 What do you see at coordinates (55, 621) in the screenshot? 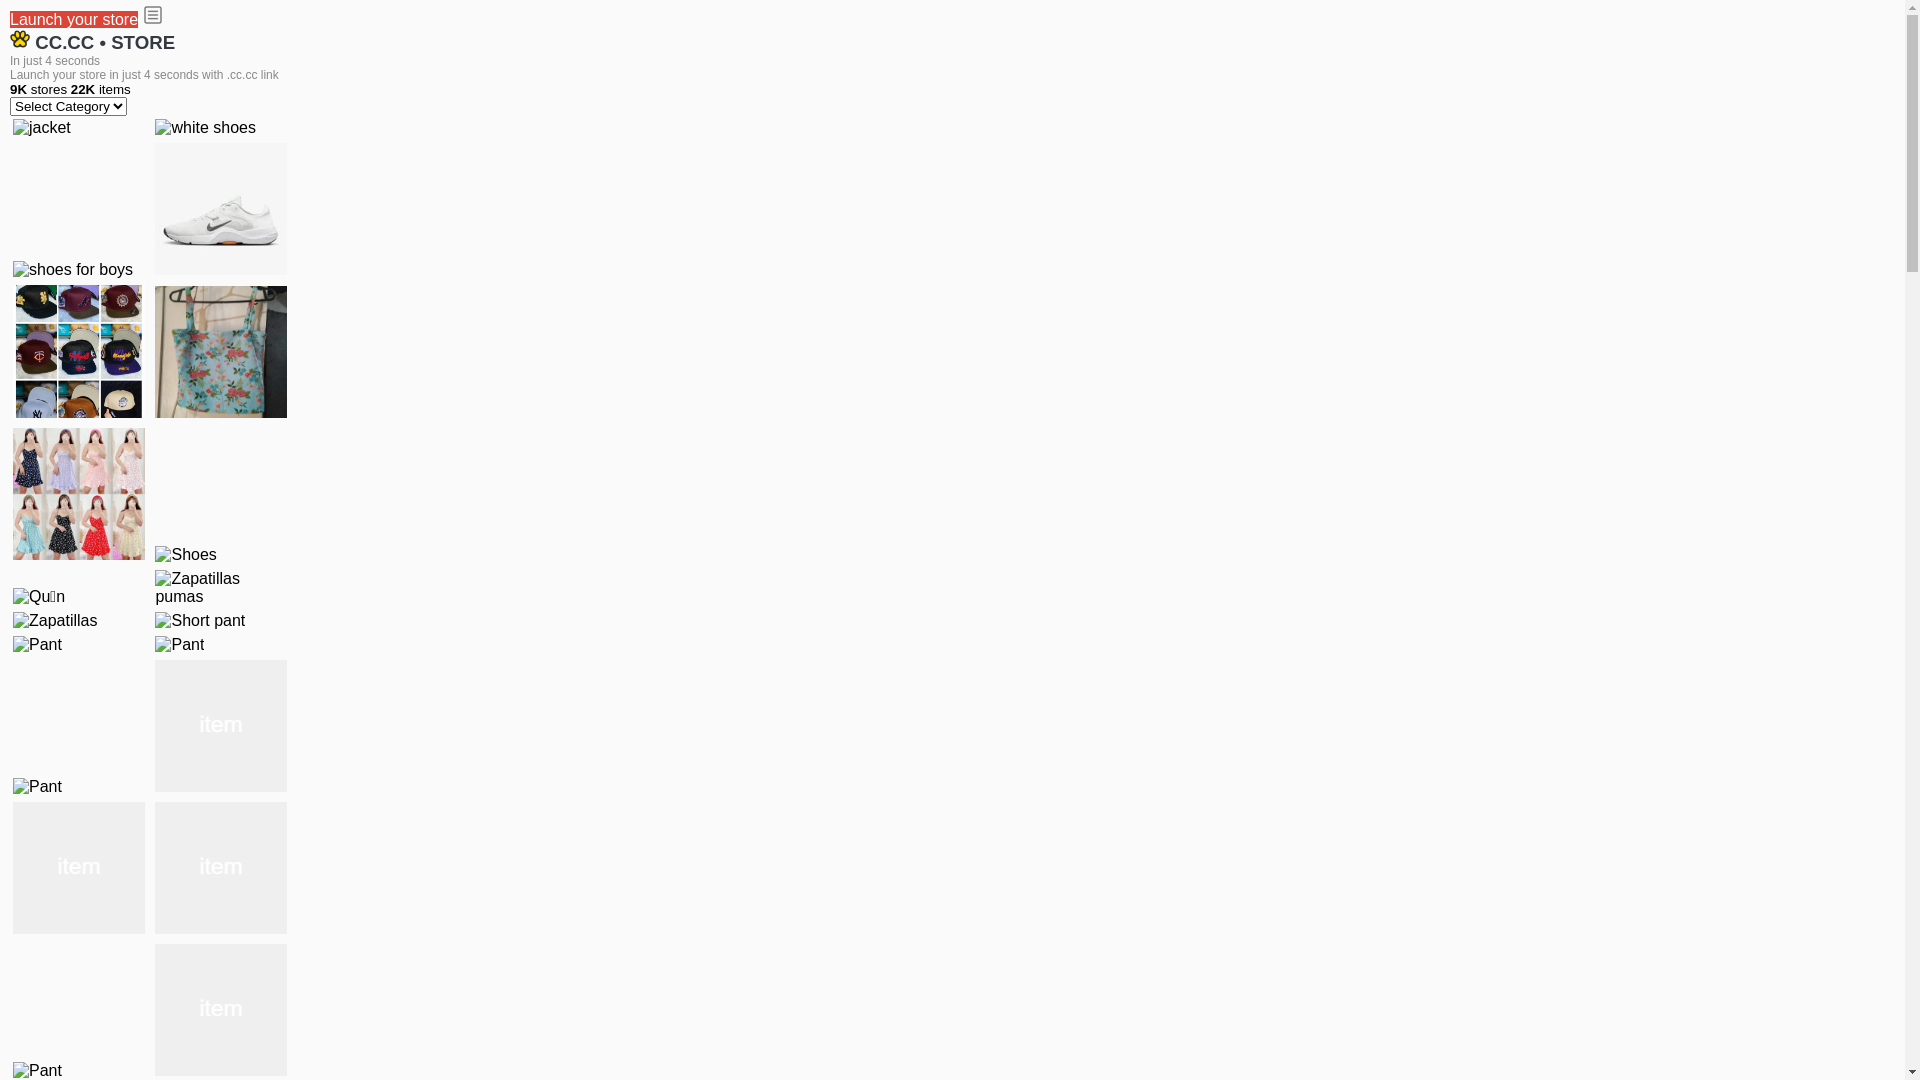
I see `Zapatillas` at bounding box center [55, 621].